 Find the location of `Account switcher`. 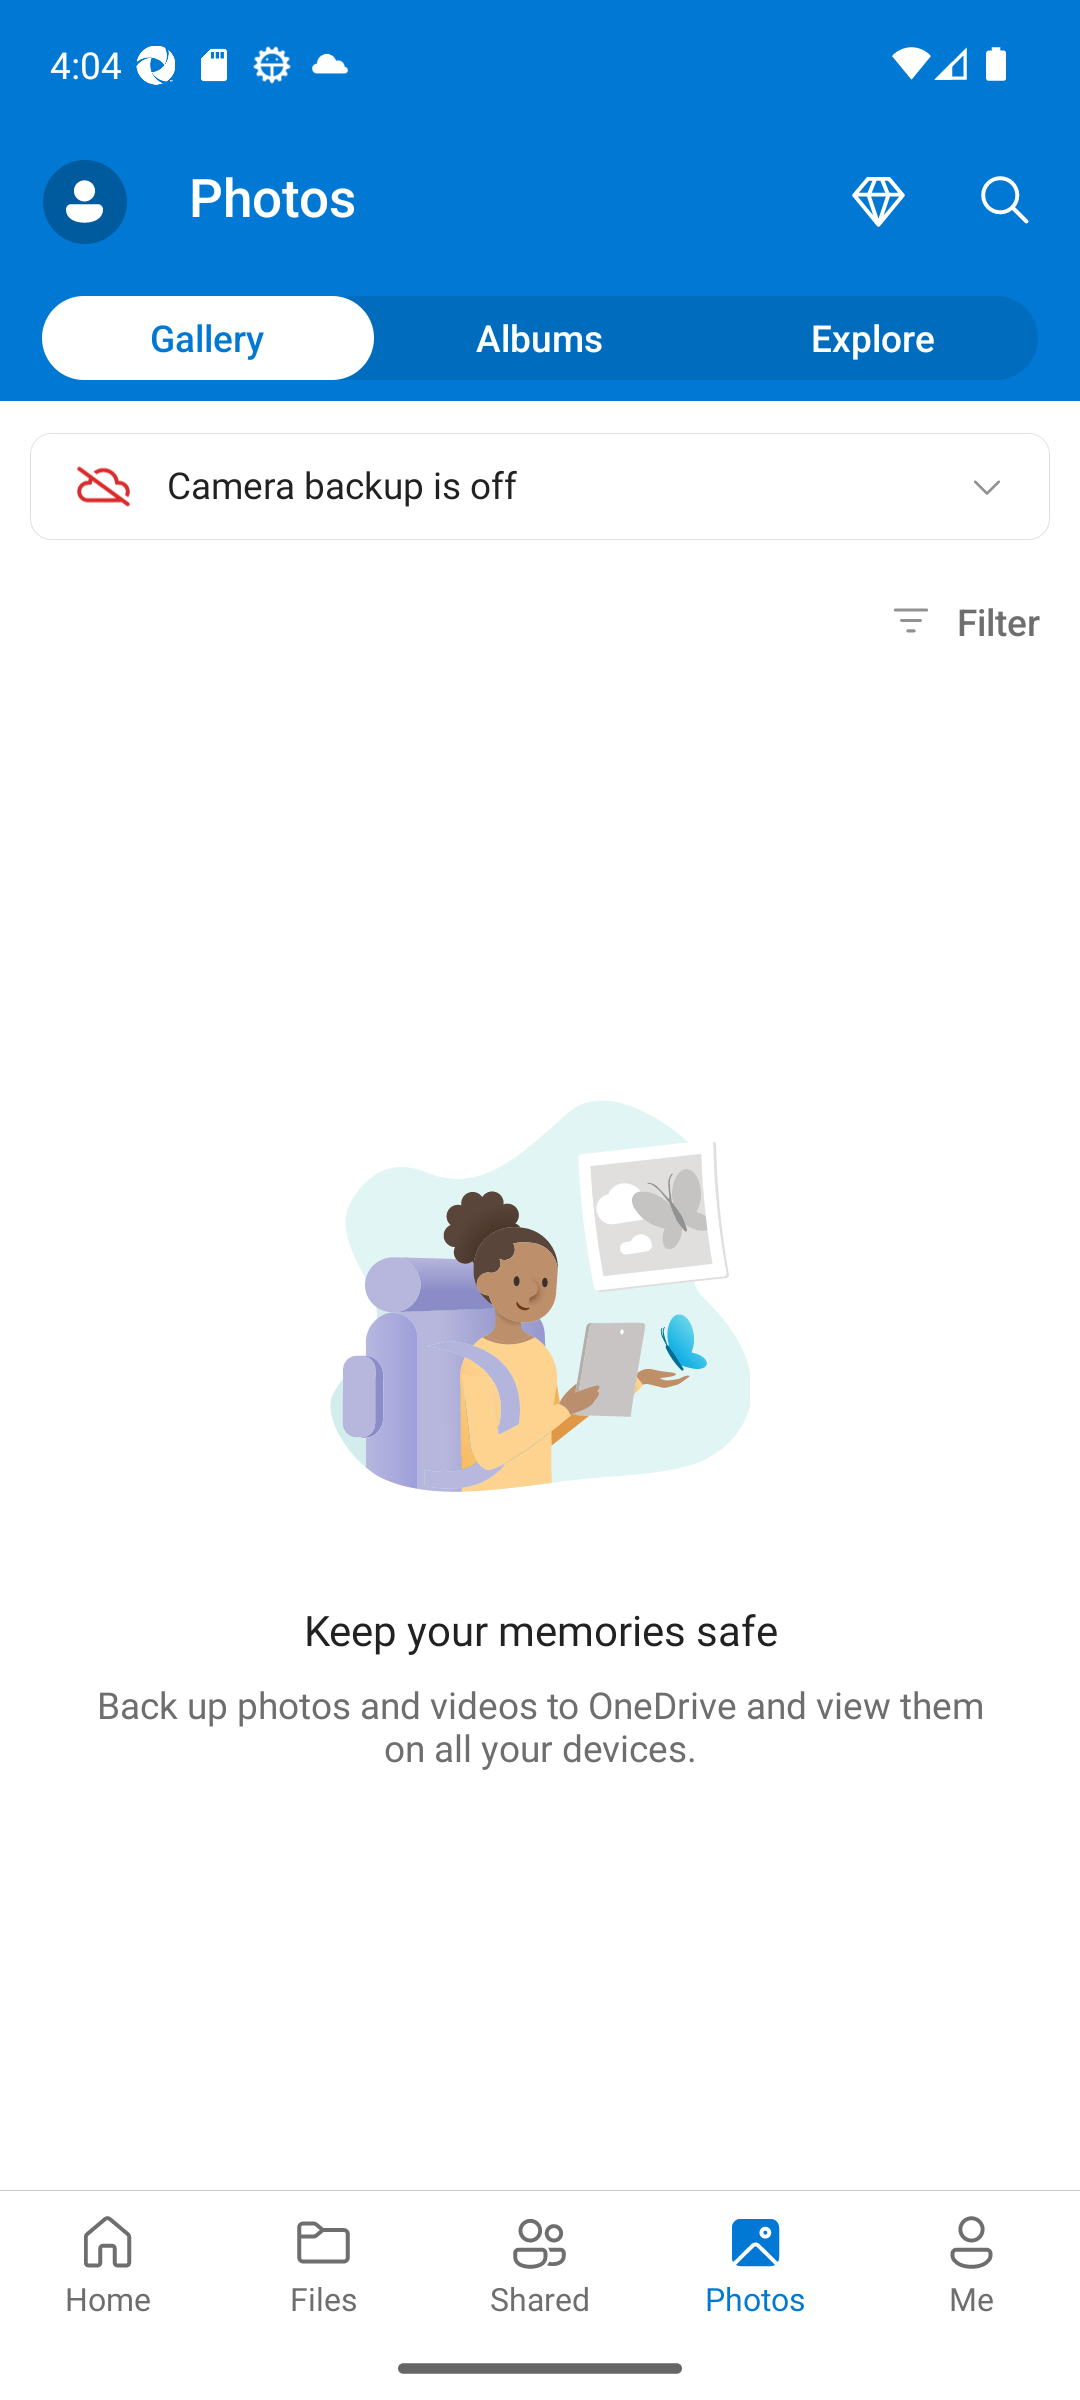

Account switcher is located at coordinates (84, 202).